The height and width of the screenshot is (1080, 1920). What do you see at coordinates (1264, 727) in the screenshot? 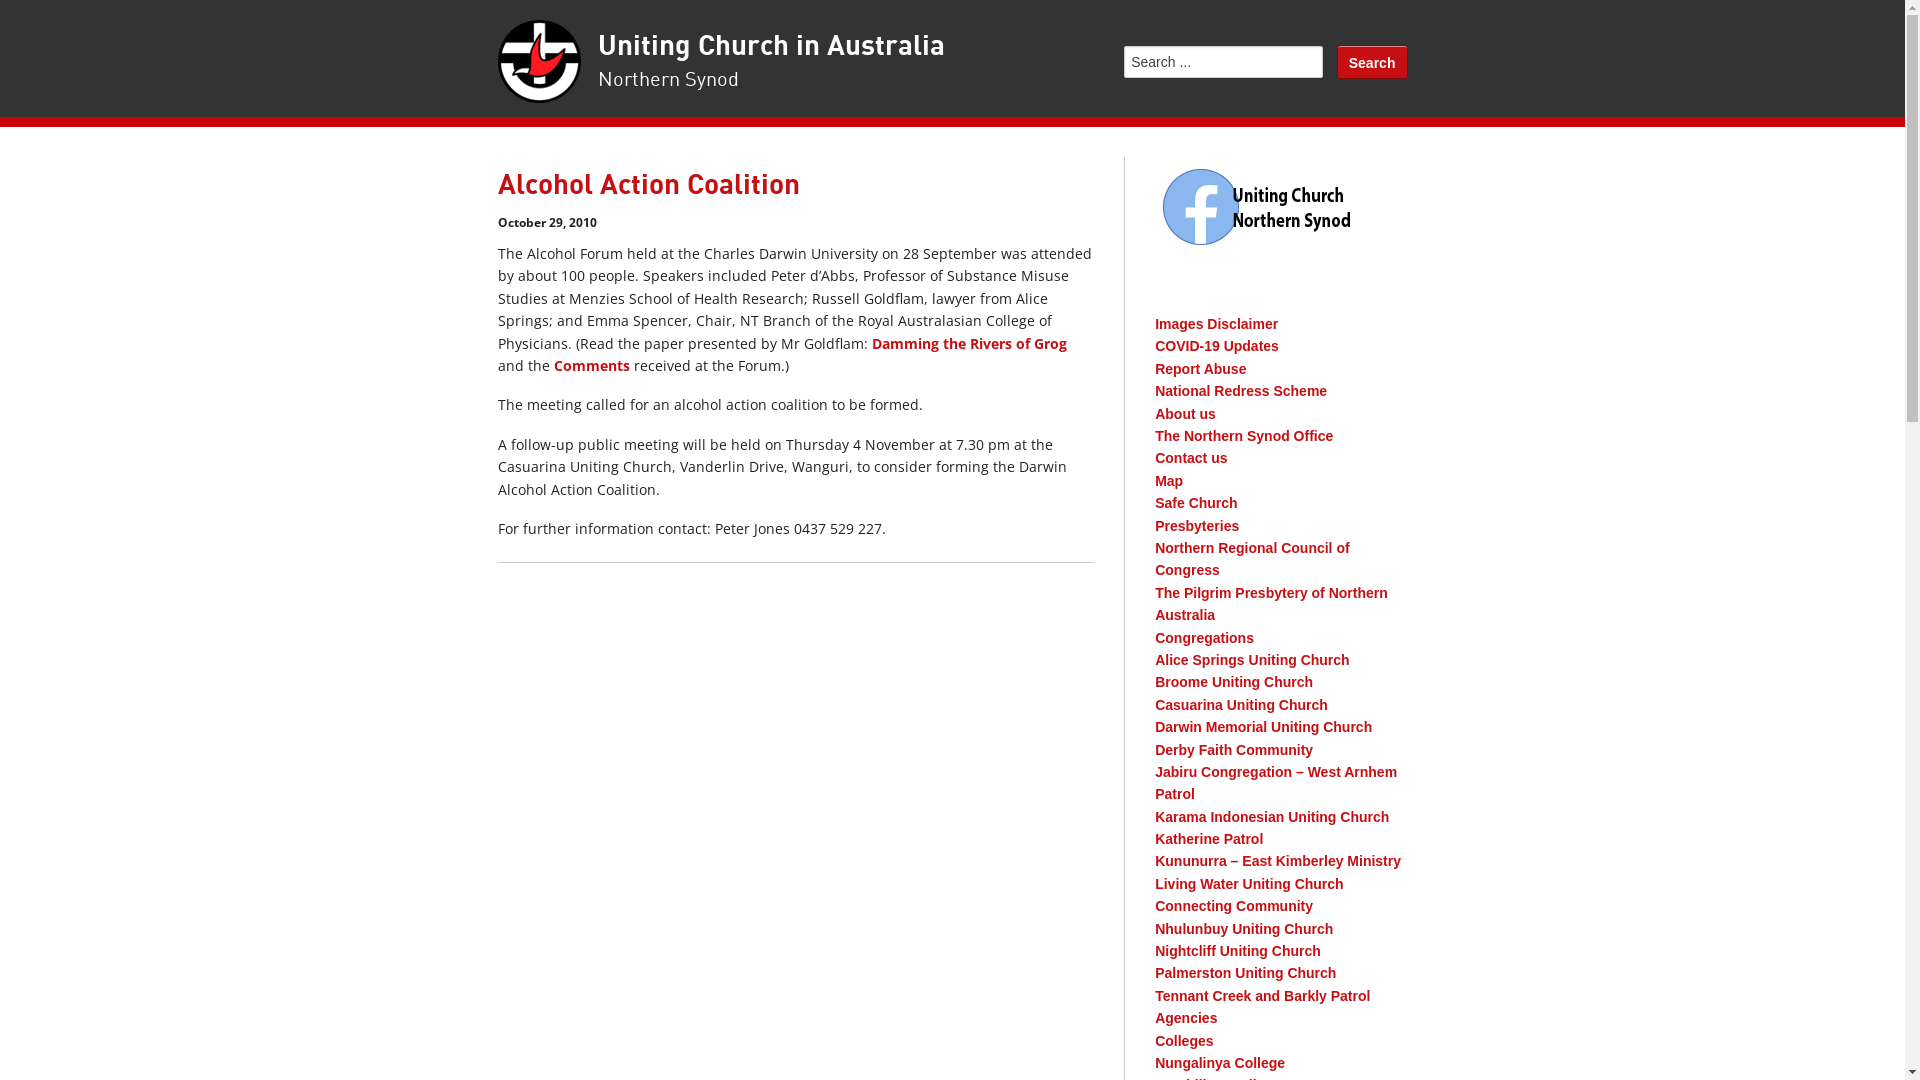
I see `Darwin Memorial Uniting Church` at bounding box center [1264, 727].